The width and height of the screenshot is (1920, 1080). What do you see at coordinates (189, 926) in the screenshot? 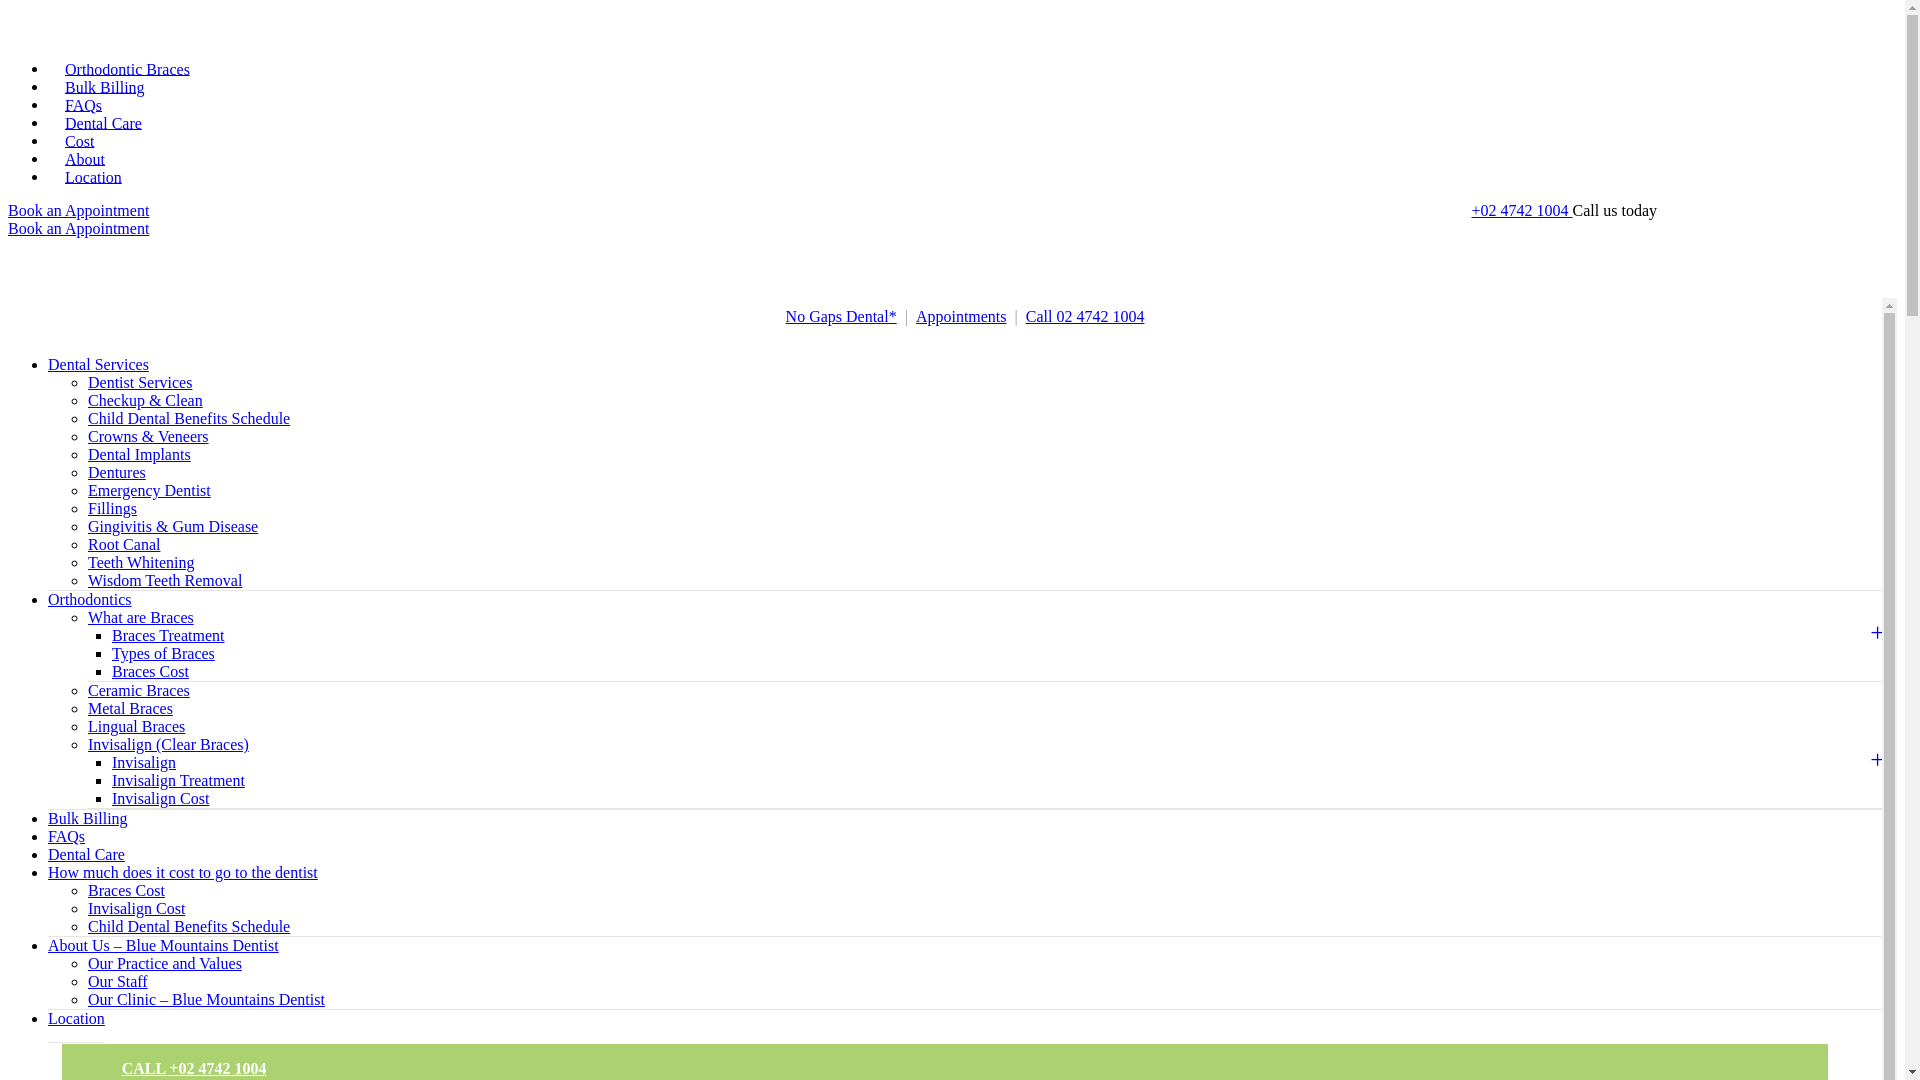
I see `Child Dental Benefits Schedule` at bounding box center [189, 926].